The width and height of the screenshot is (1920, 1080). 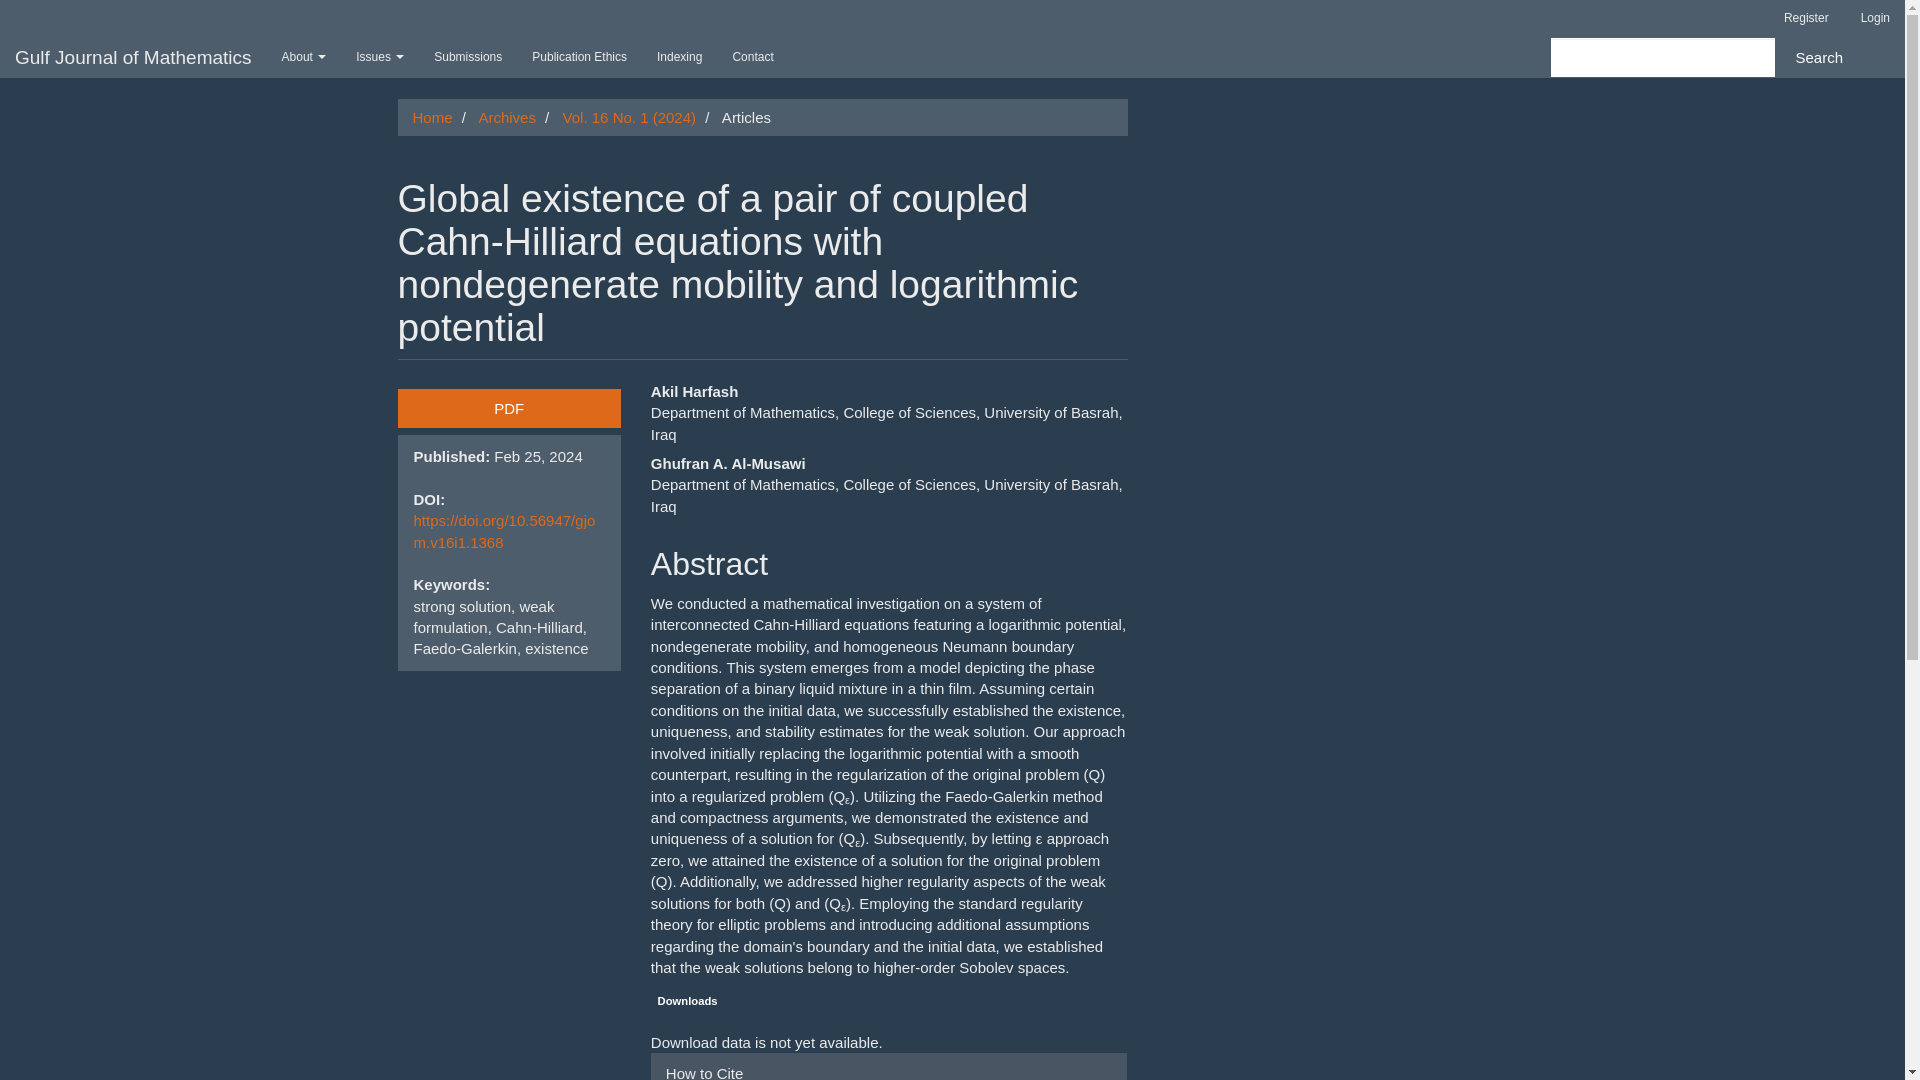 What do you see at coordinates (1818, 56) in the screenshot?
I see `Search` at bounding box center [1818, 56].